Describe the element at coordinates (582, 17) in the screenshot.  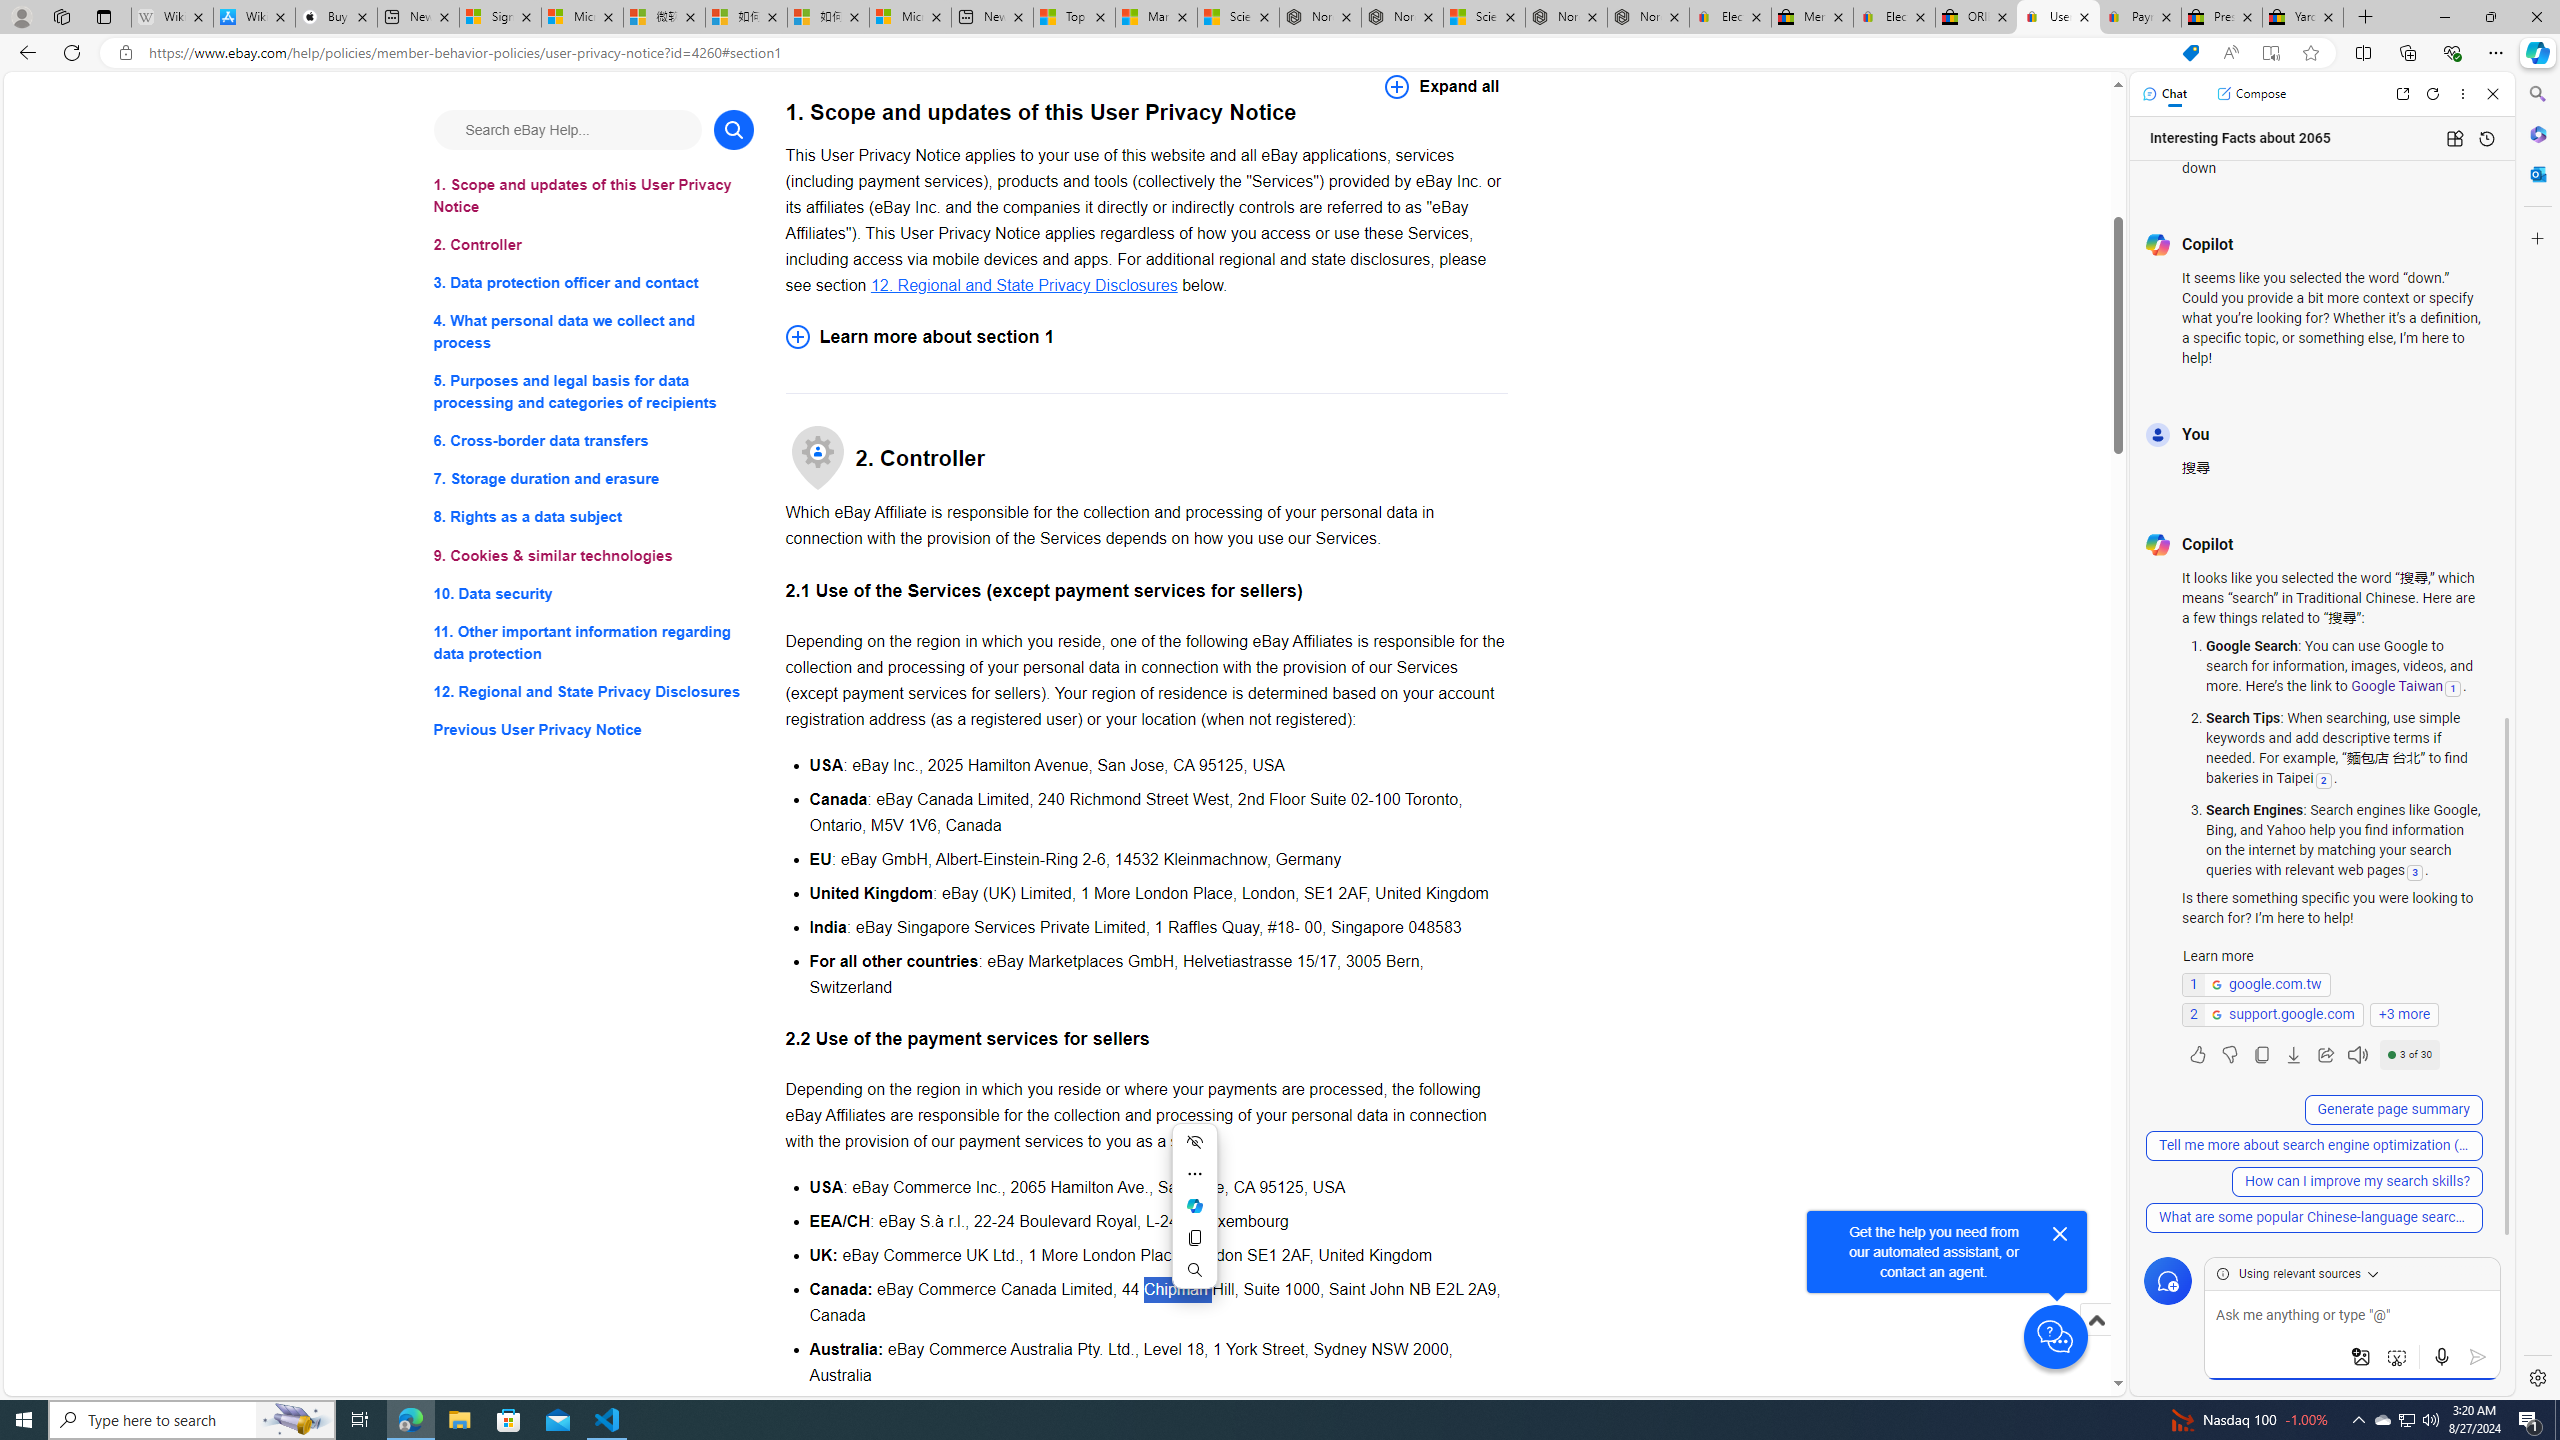
I see `Microsoft Services Agreement` at that location.